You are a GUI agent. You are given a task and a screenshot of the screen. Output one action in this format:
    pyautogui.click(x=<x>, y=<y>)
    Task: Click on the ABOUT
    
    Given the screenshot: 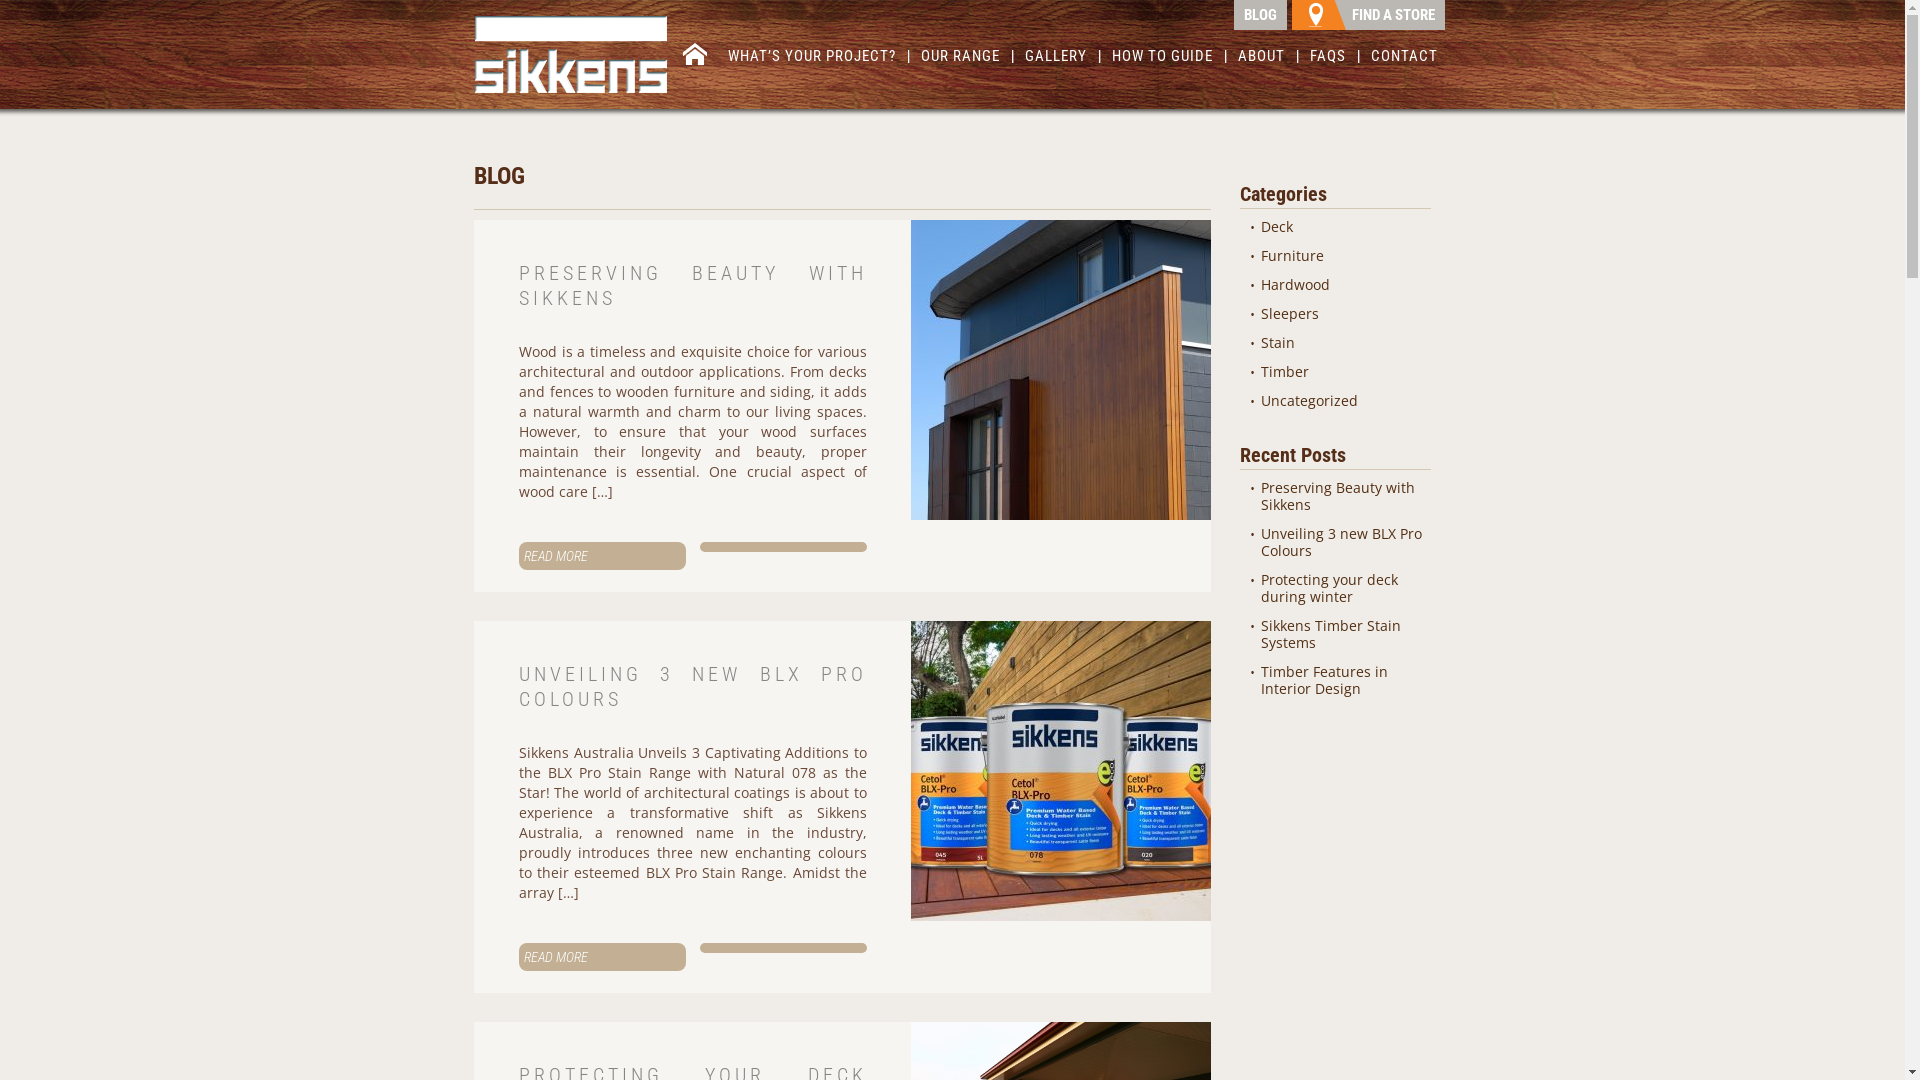 What is the action you would take?
    pyautogui.click(x=1262, y=61)
    